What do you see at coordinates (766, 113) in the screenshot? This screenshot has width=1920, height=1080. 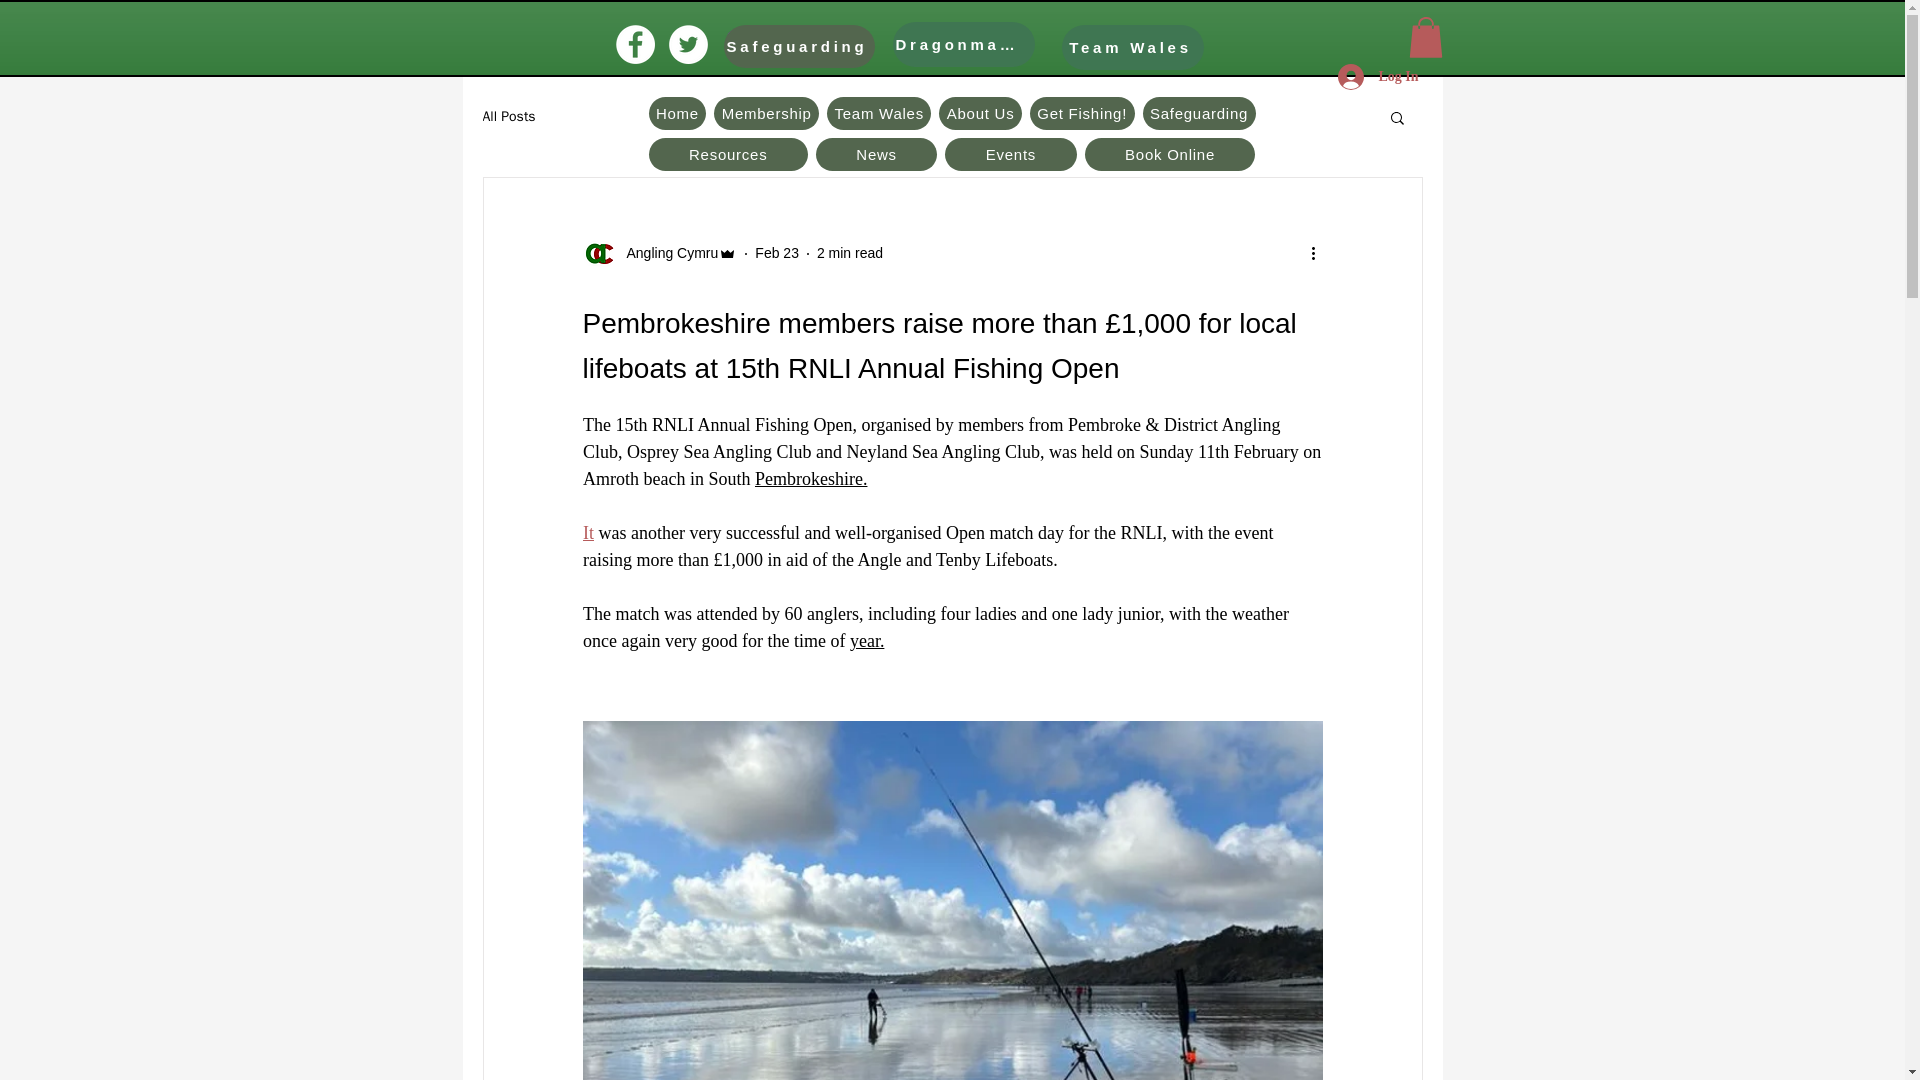 I see `Membership` at bounding box center [766, 113].